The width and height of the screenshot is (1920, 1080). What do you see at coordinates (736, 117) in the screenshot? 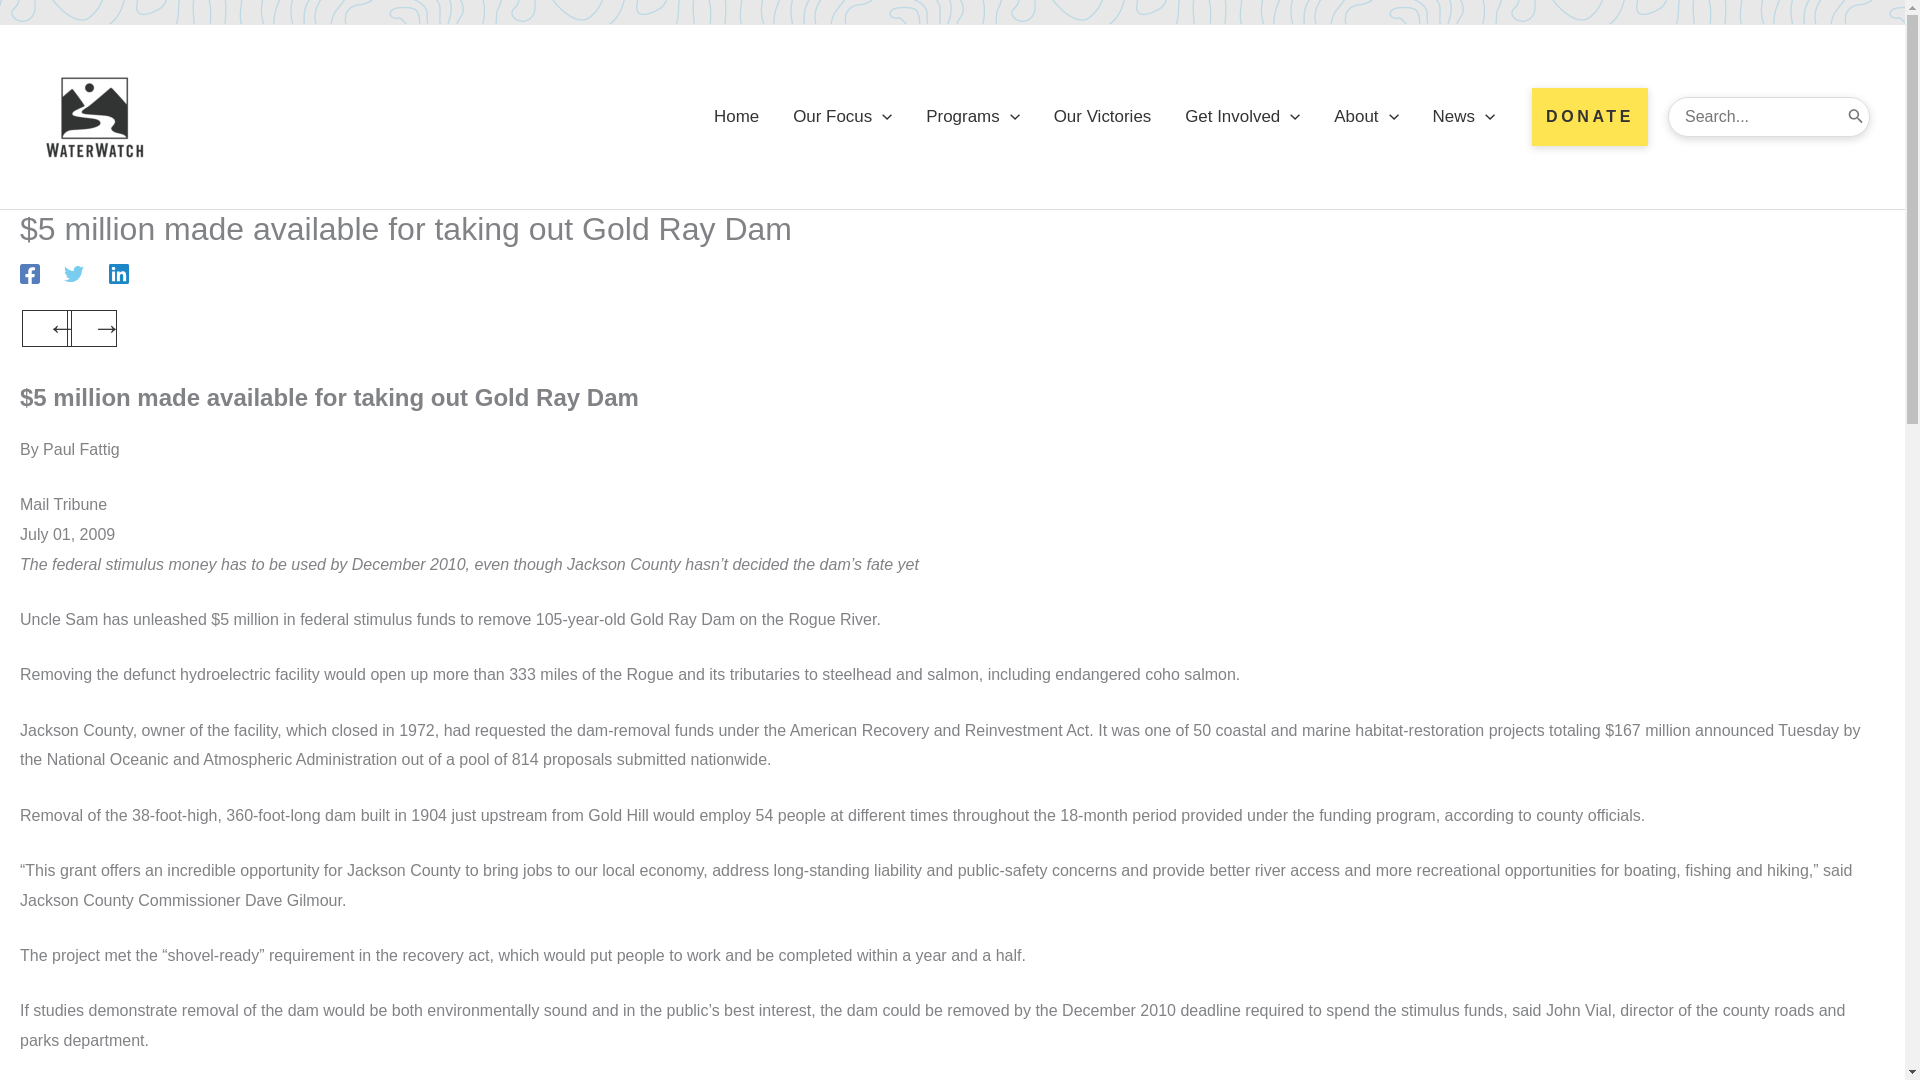
I see `Home` at bounding box center [736, 117].